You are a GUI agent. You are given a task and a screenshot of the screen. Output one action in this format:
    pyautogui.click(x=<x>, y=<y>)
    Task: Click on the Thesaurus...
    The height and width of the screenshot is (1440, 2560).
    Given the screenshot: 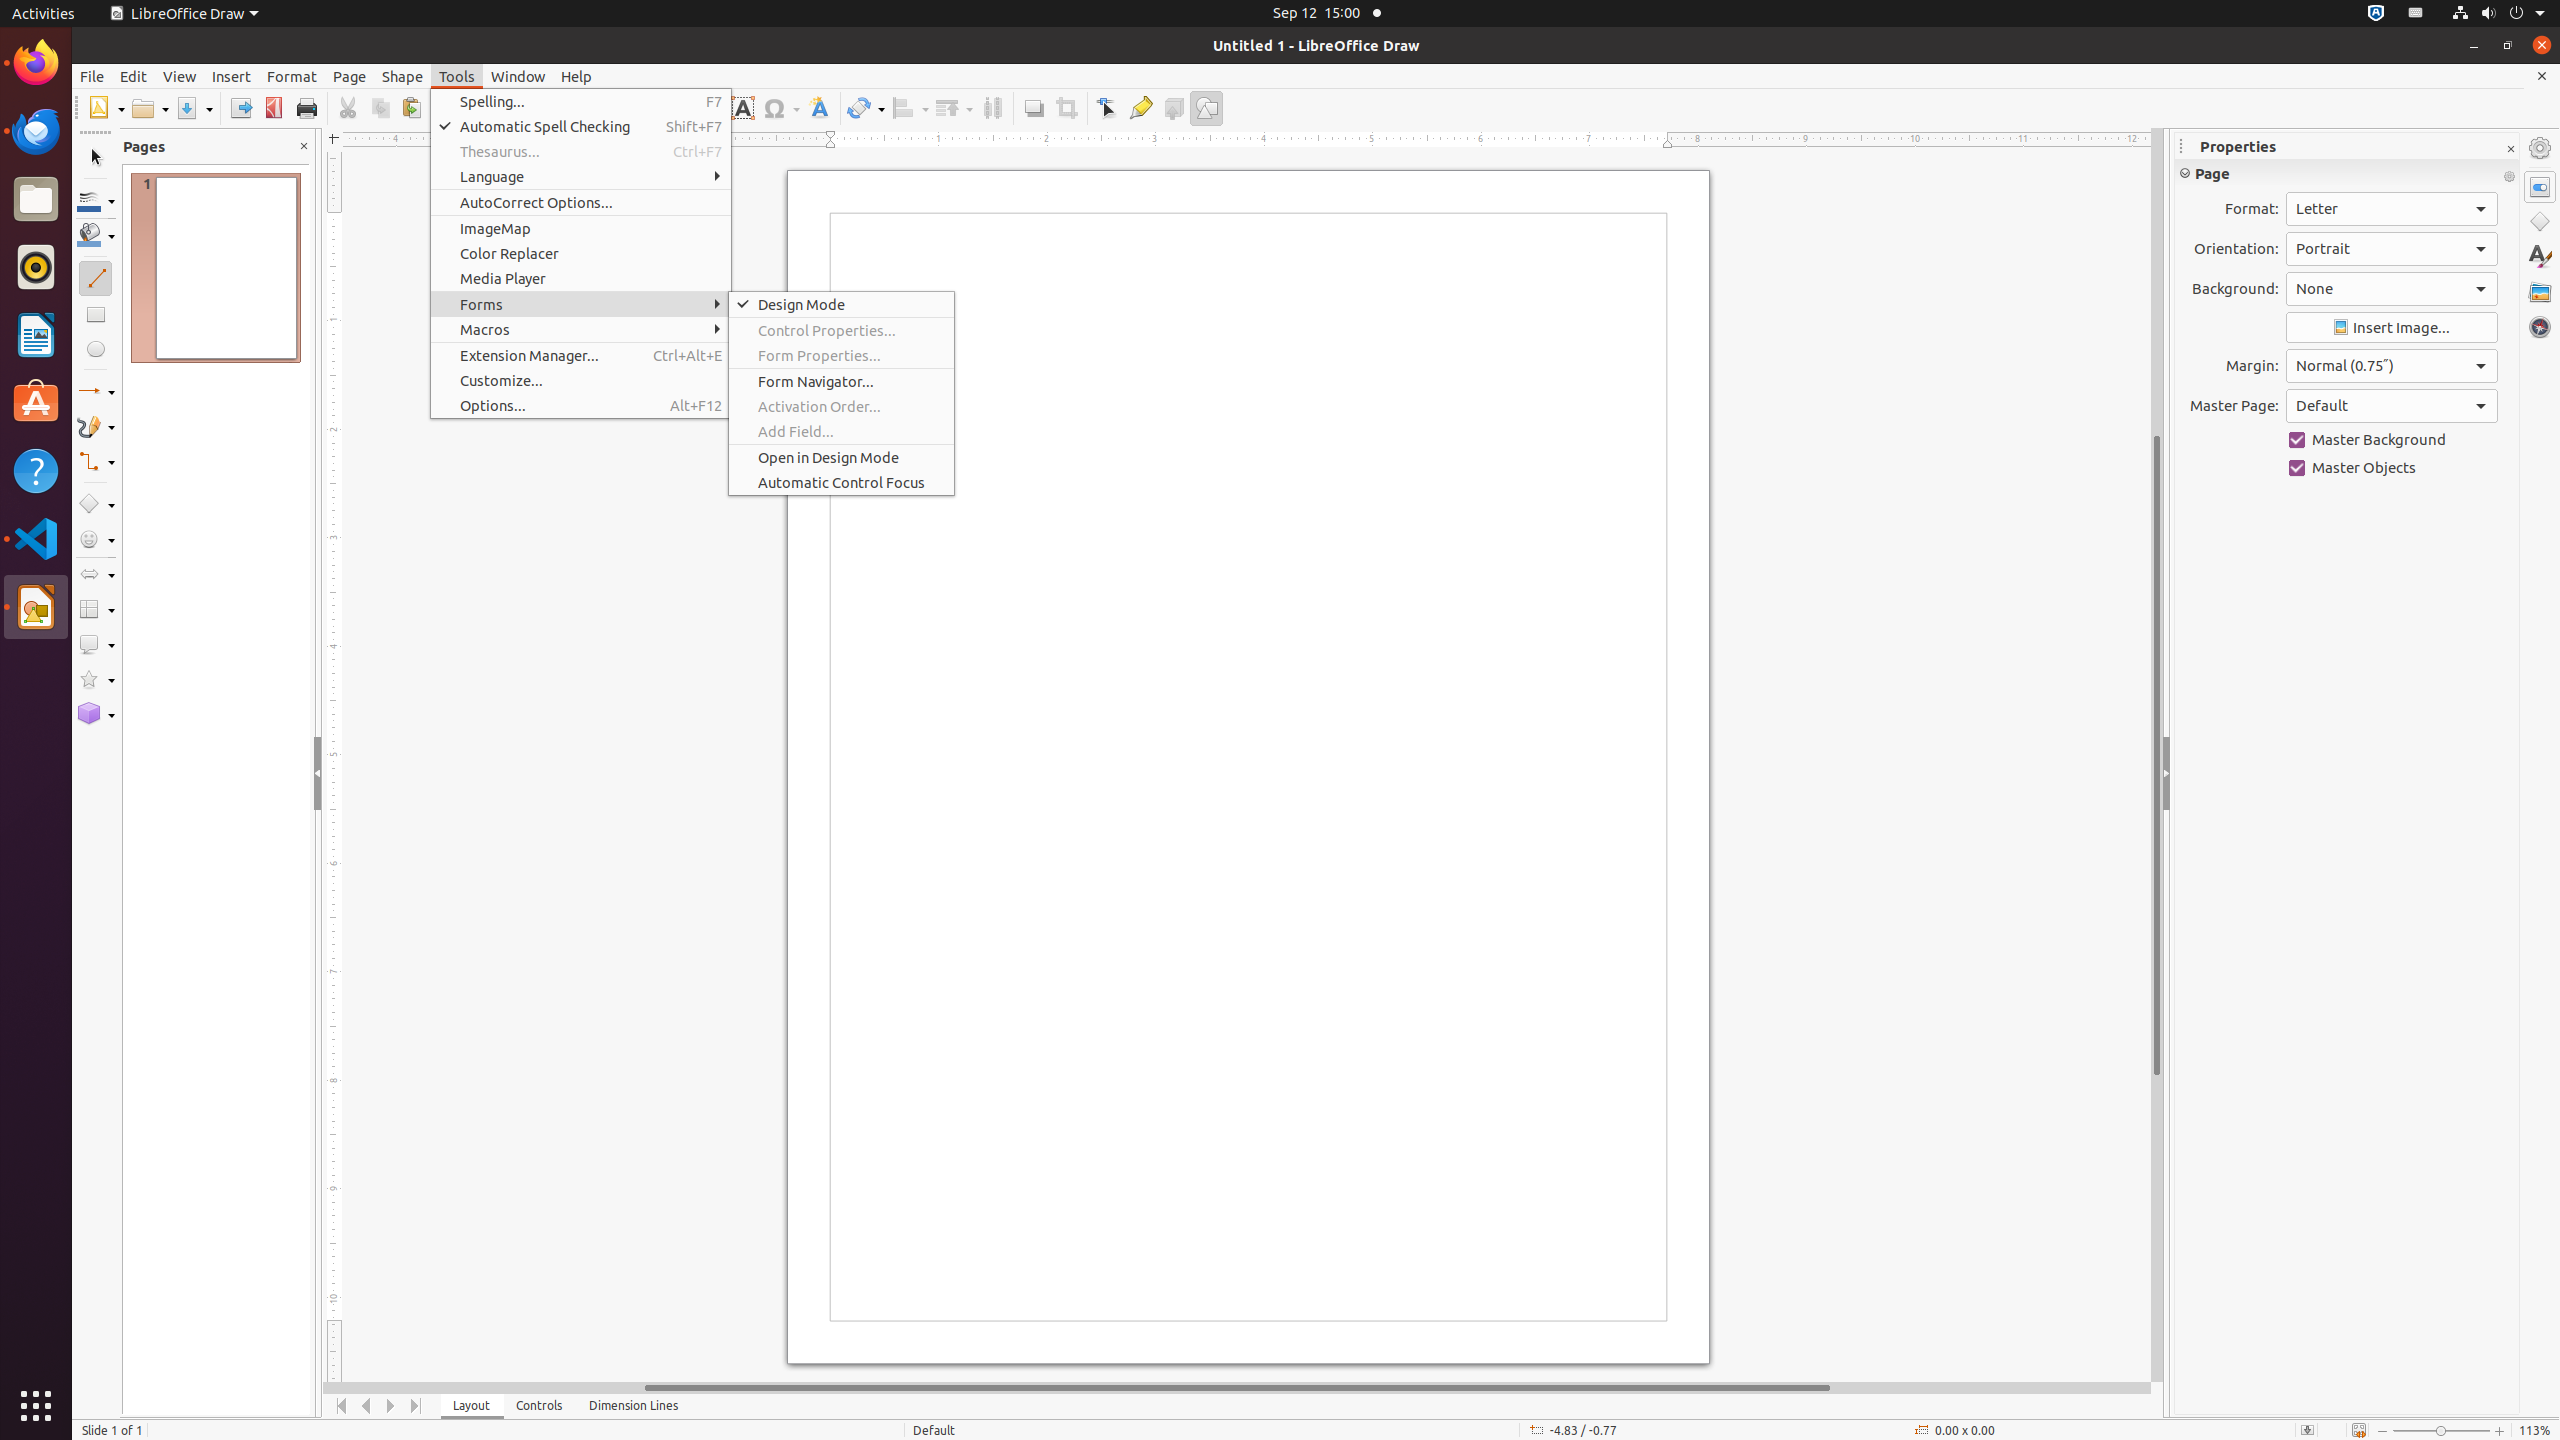 What is the action you would take?
    pyautogui.click(x=581, y=152)
    